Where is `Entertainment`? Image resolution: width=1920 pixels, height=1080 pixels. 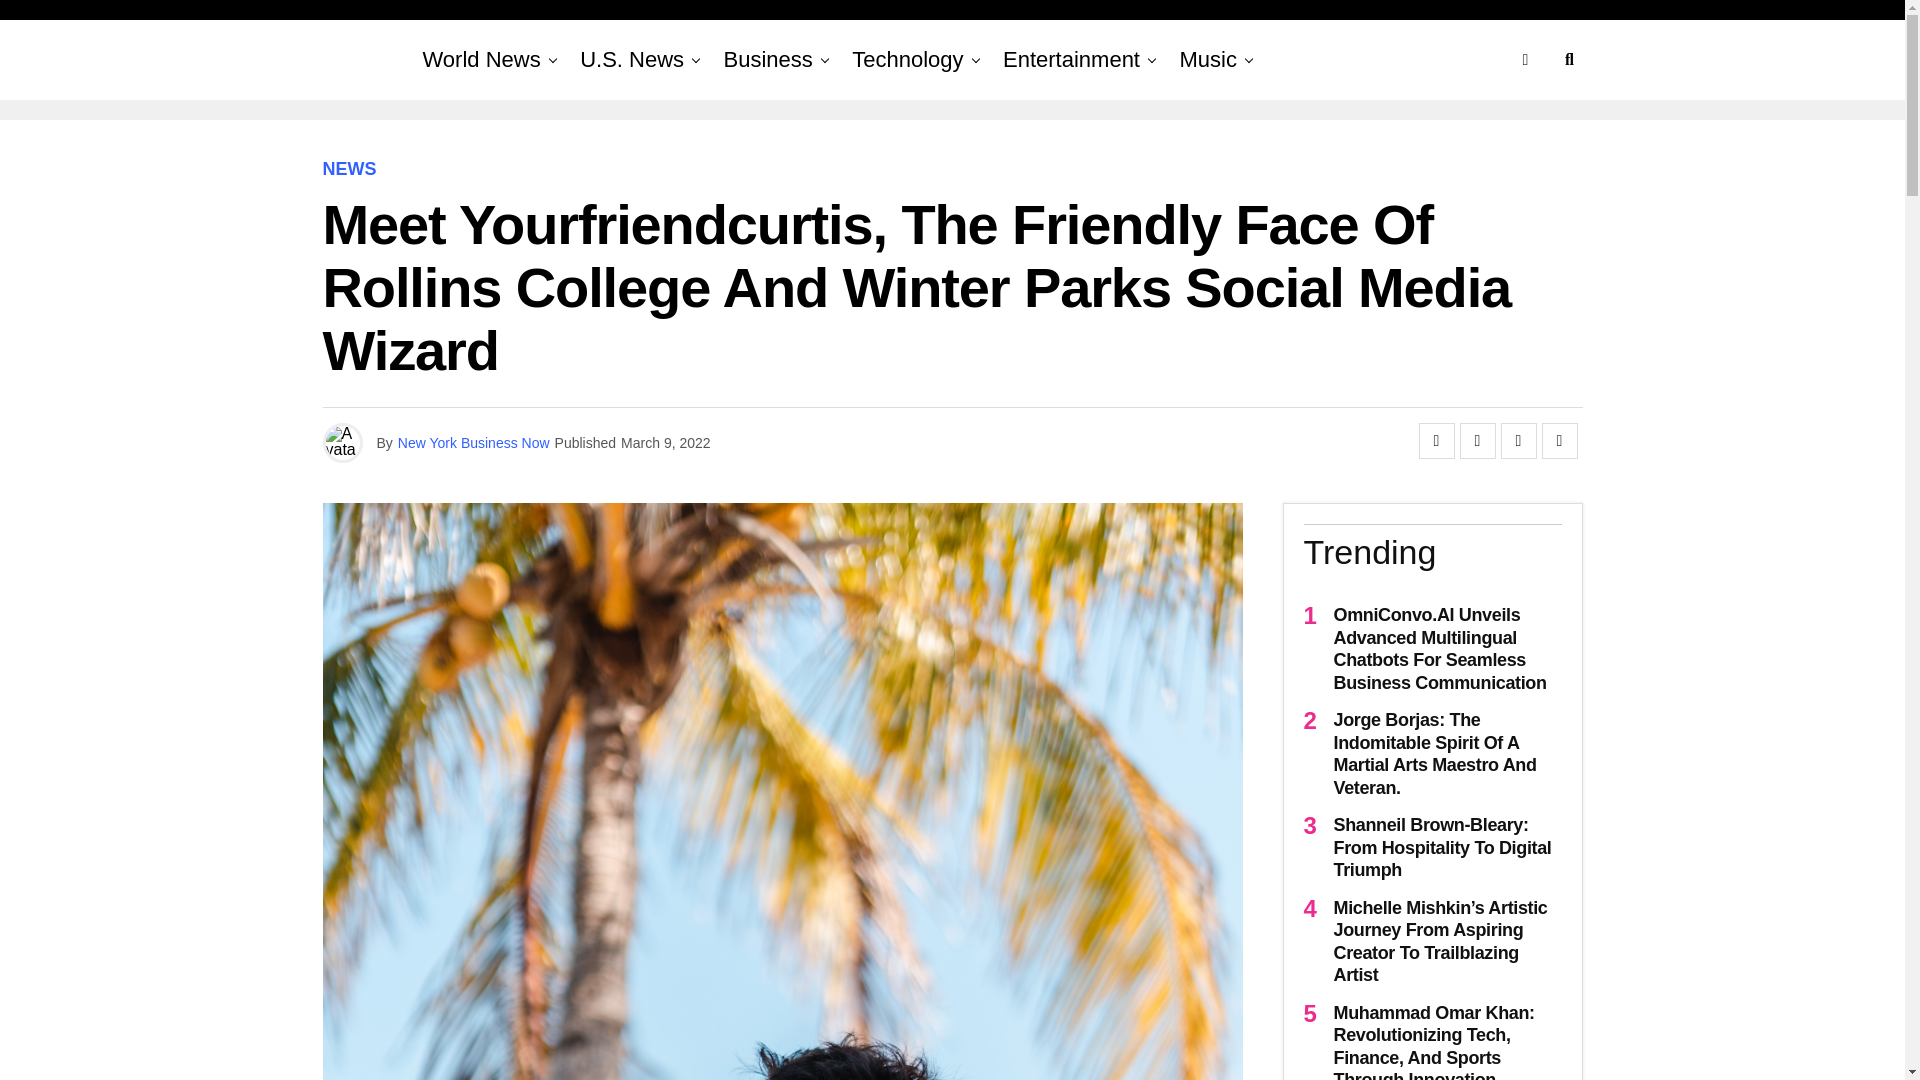
Entertainment is located at coordinates (1071, 60).